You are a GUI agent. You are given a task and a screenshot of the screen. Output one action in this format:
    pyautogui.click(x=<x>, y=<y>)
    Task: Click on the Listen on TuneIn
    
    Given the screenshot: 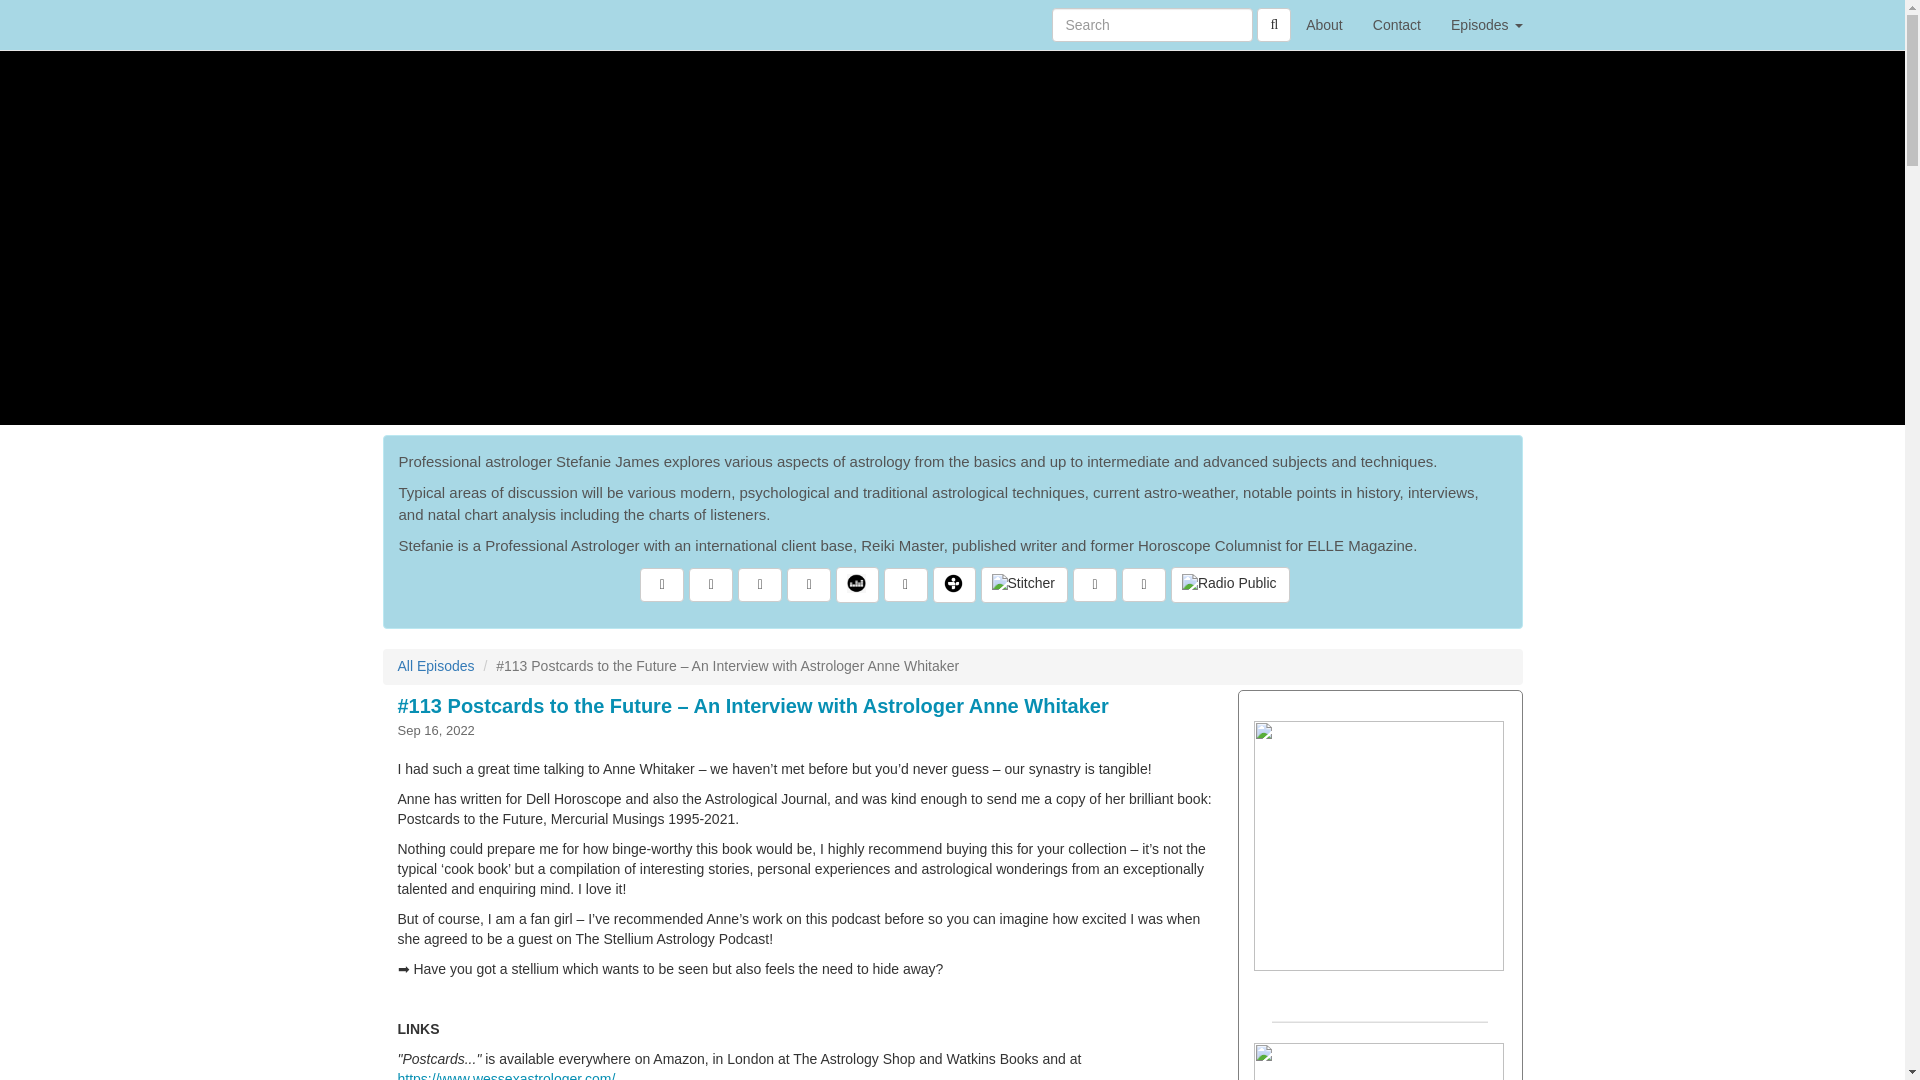 What is the action you would take?
    pyautogui.click(x=953, y=584)
    